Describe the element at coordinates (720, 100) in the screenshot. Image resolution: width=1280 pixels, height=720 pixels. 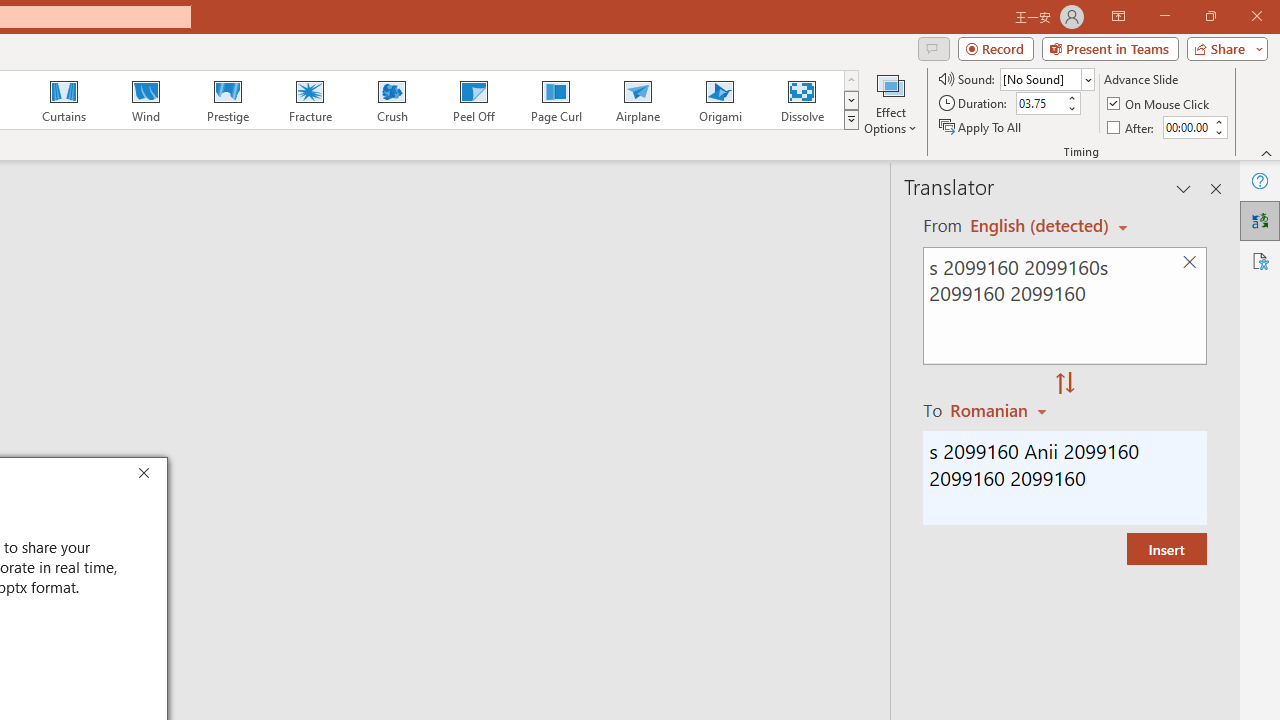
I see `Origami` at that location.